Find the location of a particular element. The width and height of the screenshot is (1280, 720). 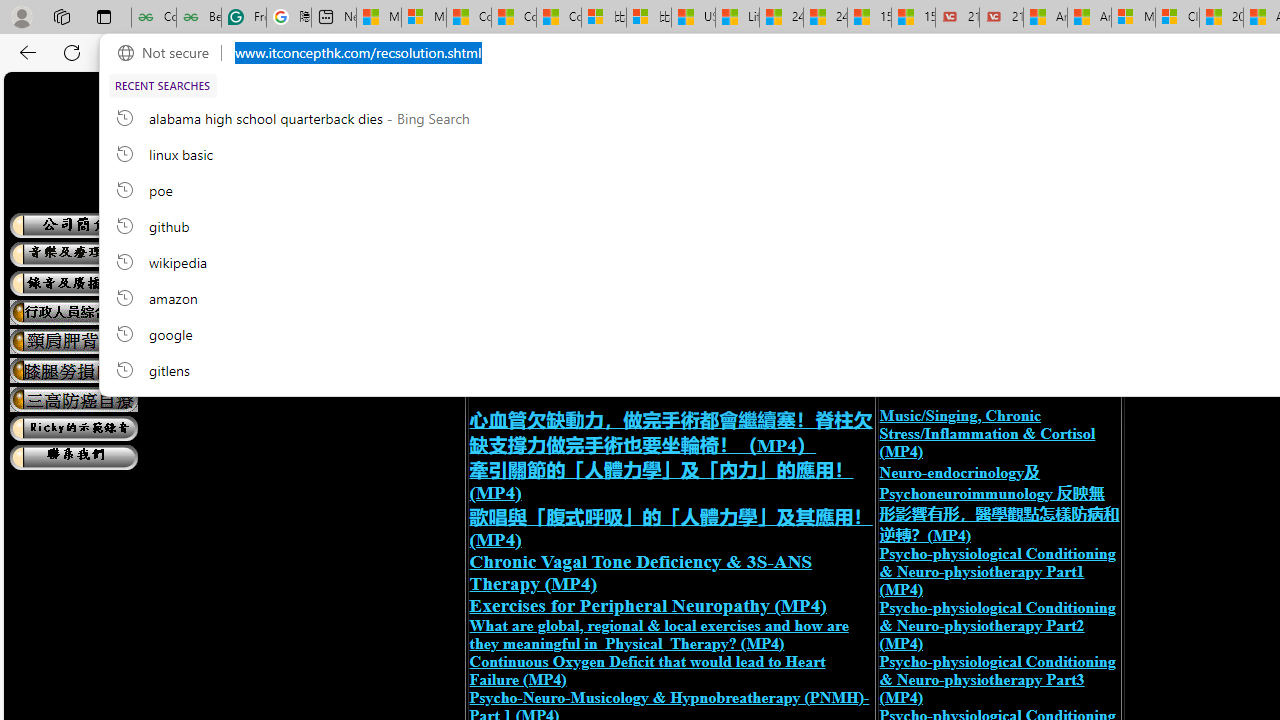

Free AI Writing Assistance for Students | Grammarly is located at coordinates (244, 18).